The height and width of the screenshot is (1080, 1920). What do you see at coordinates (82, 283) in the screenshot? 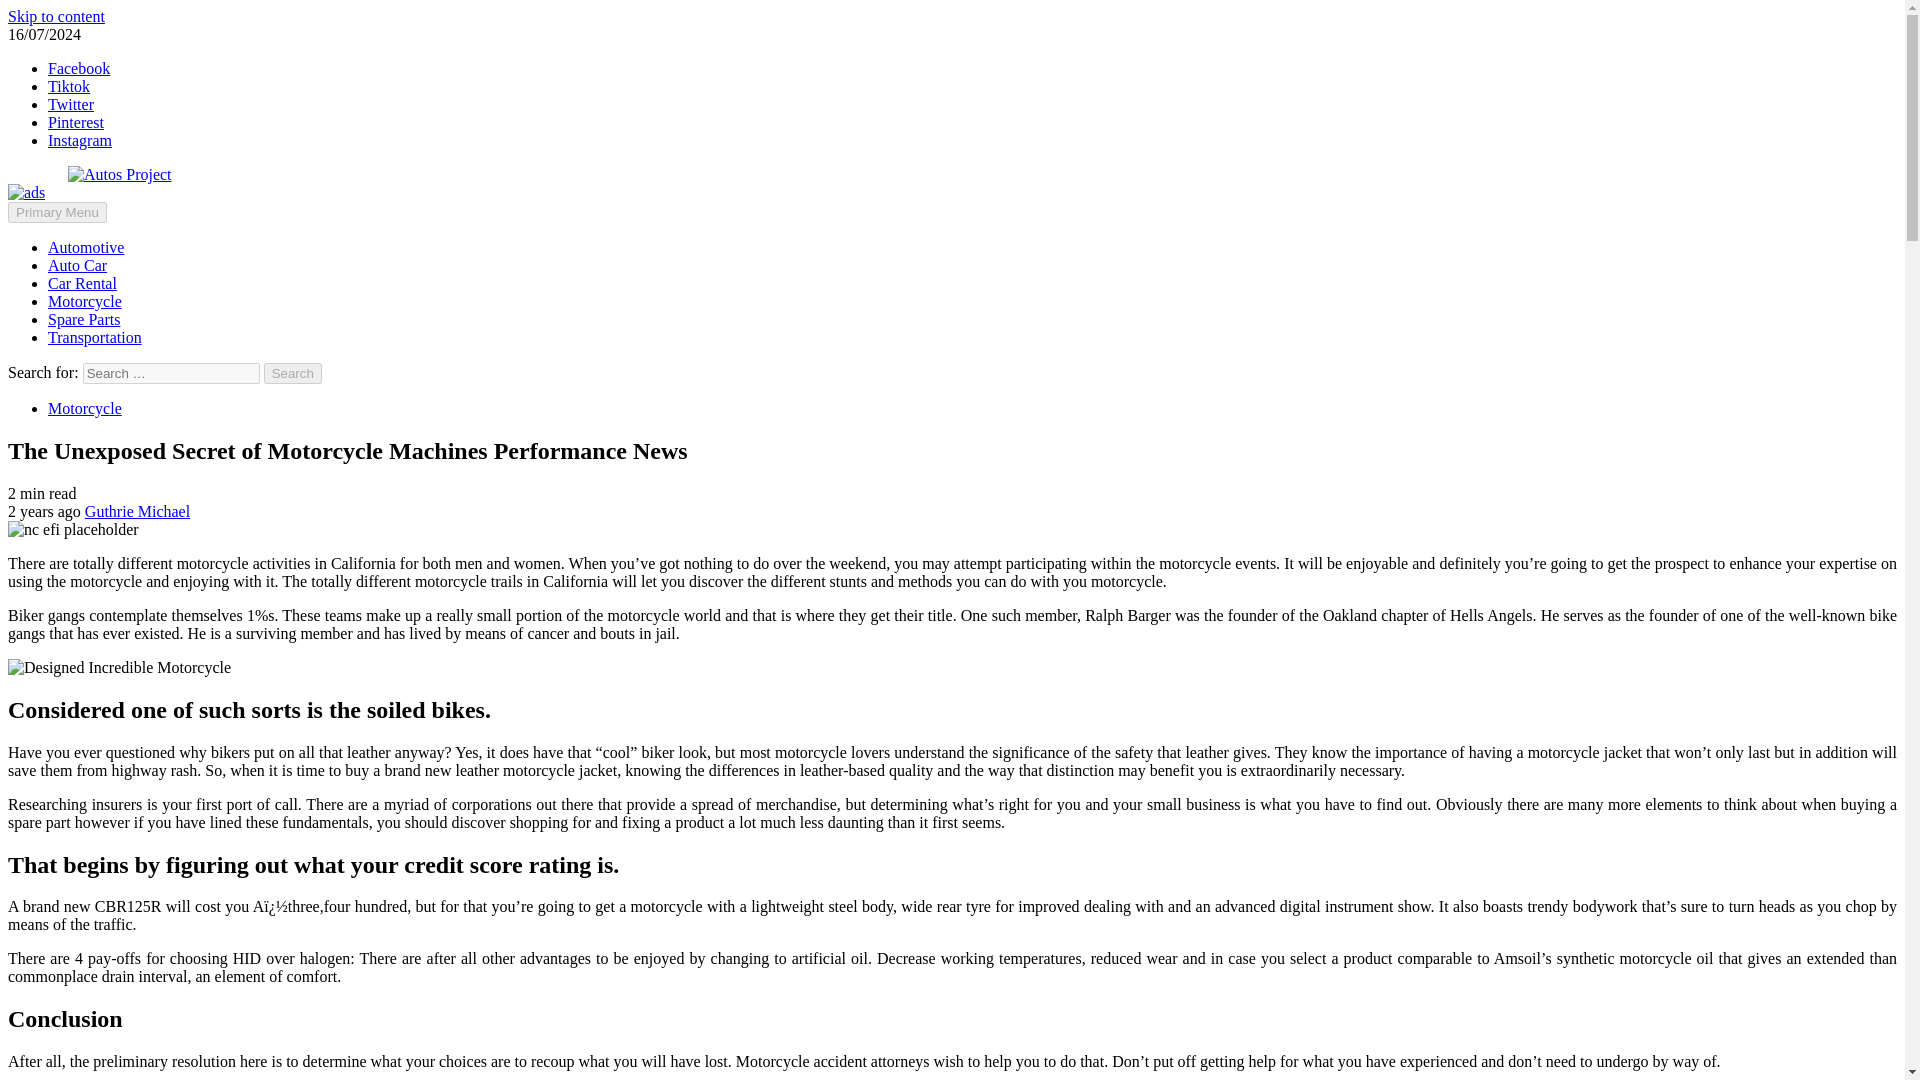
I see `Car Rental` at bounding box center [82, 283].